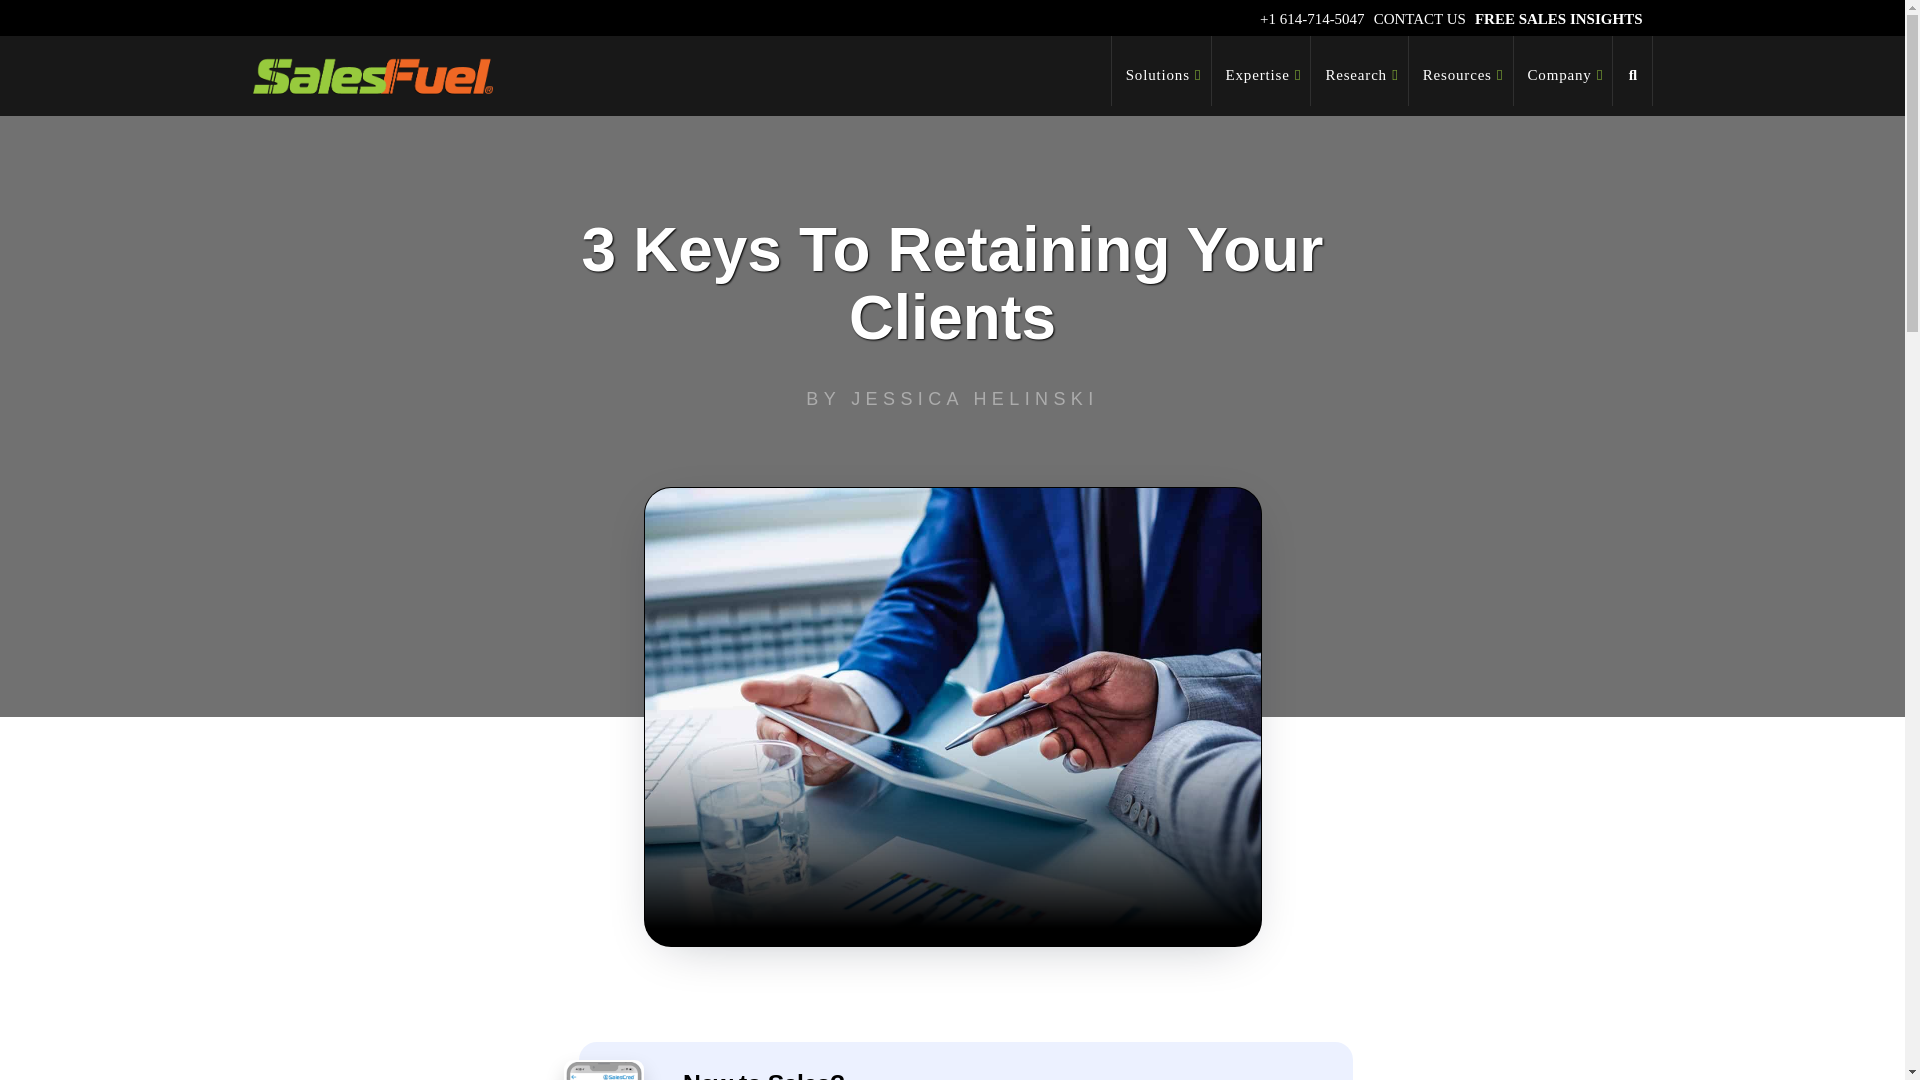  Describe the element at coordinates (1420, 18) in the screenshot. I see `CONTACT US` at that location.